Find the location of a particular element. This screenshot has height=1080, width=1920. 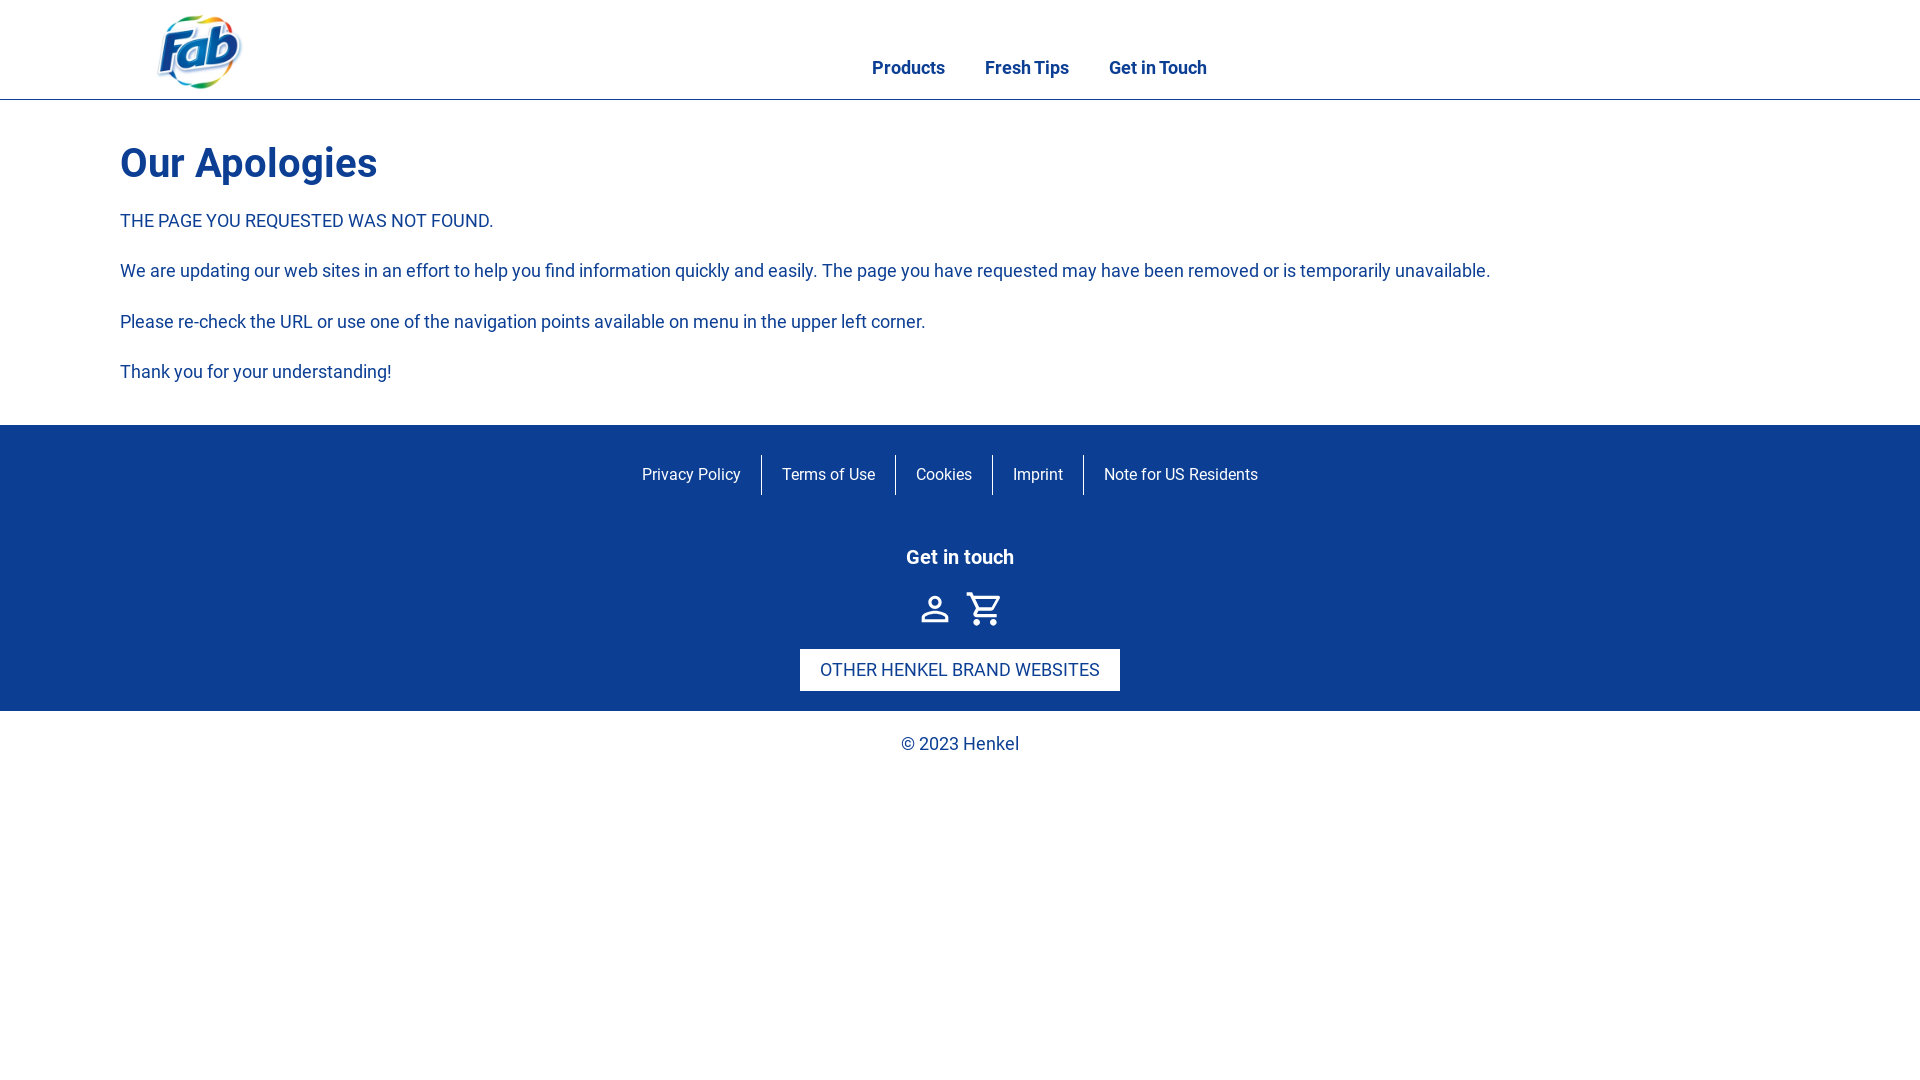

Products is located at coordinates (908, 68).